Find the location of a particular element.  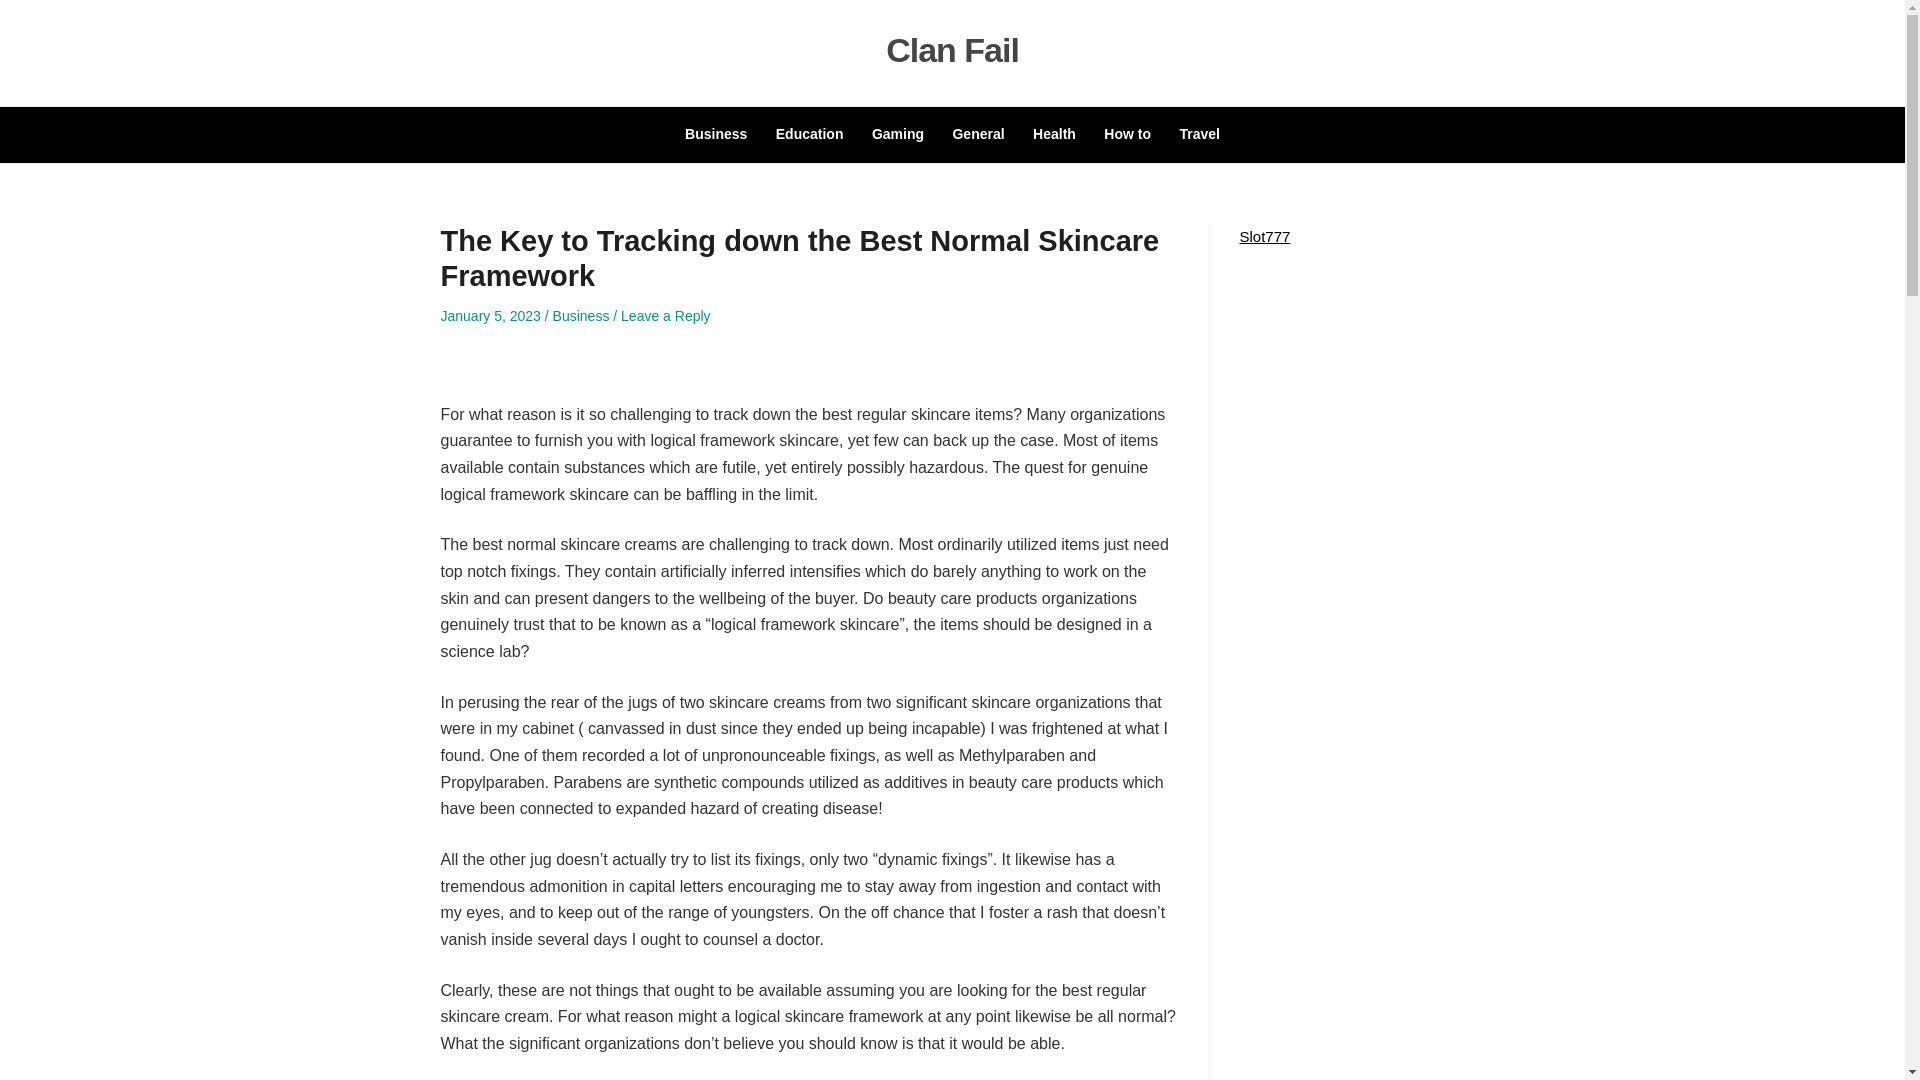

January 5, 2023 is located at coordinates (489, 316).